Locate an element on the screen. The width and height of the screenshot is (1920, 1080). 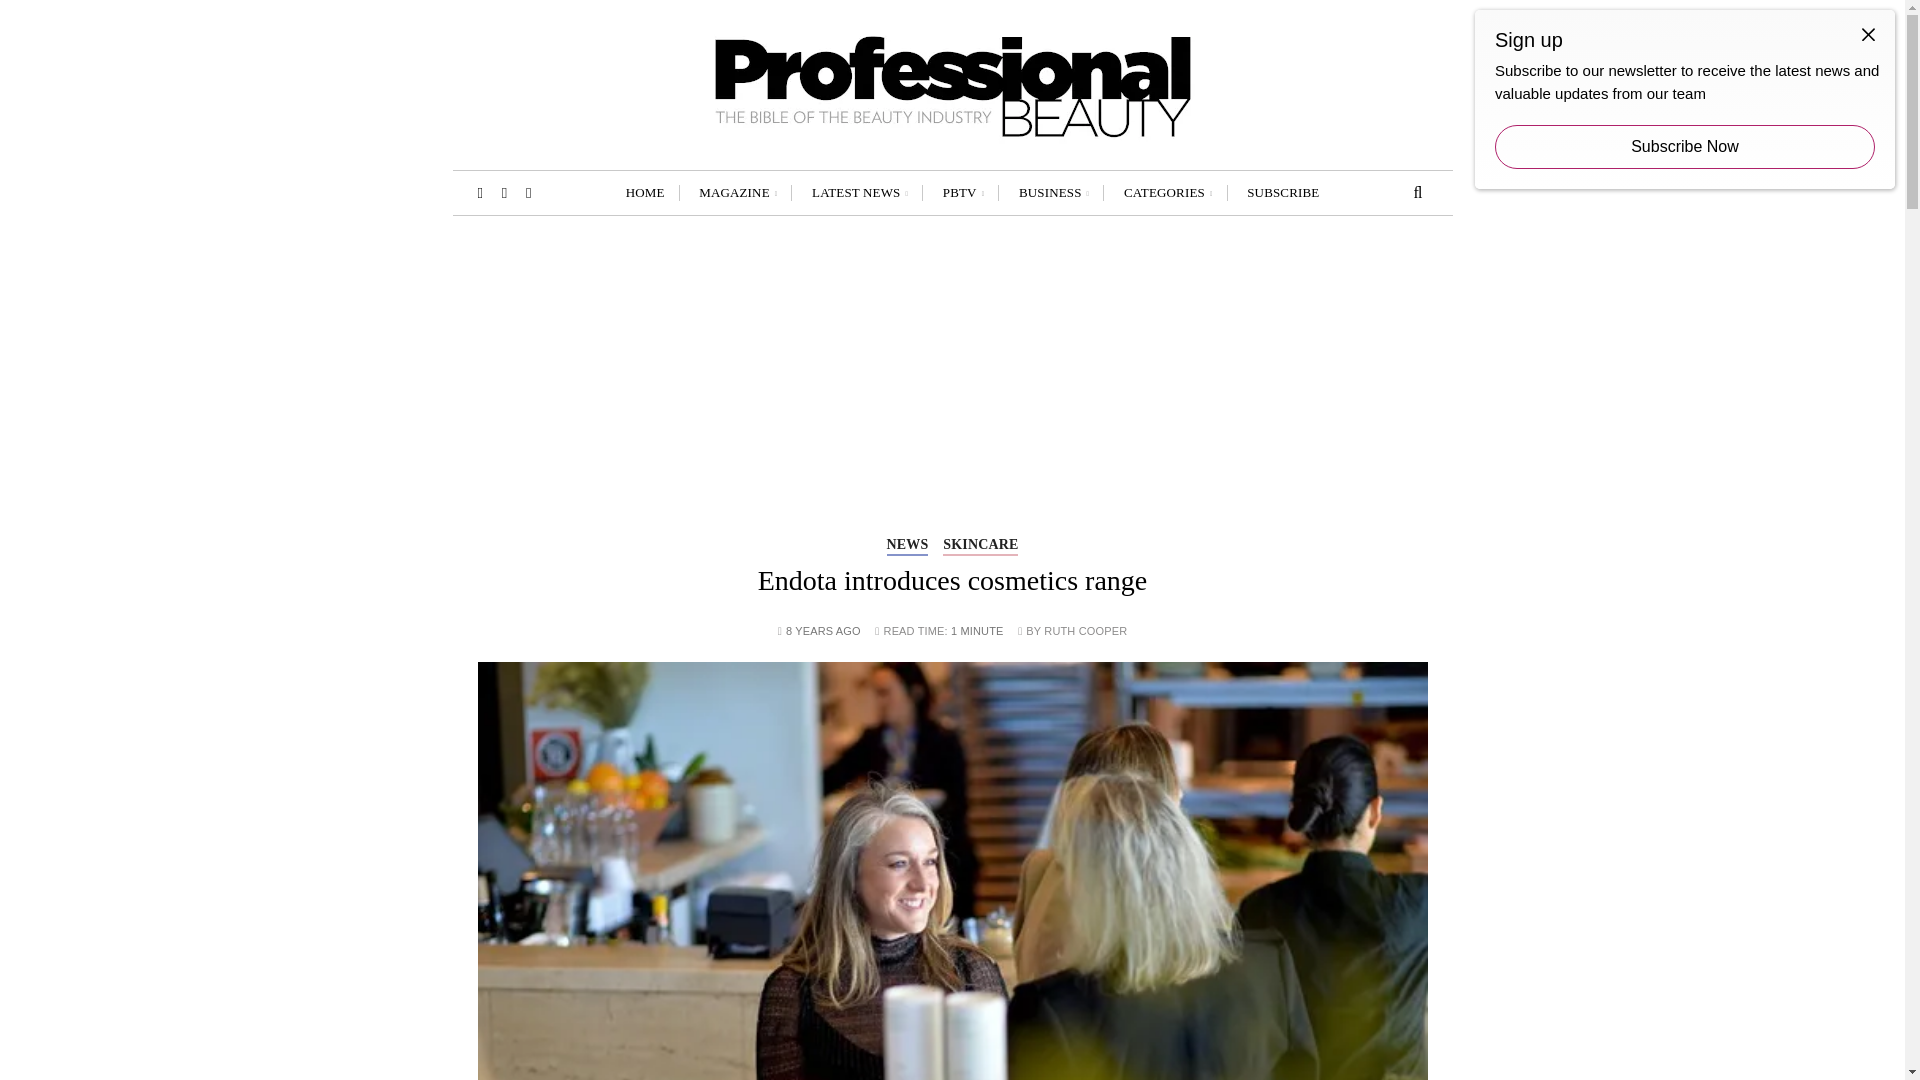
MAGAZINE is located at coordinates (737, 192).